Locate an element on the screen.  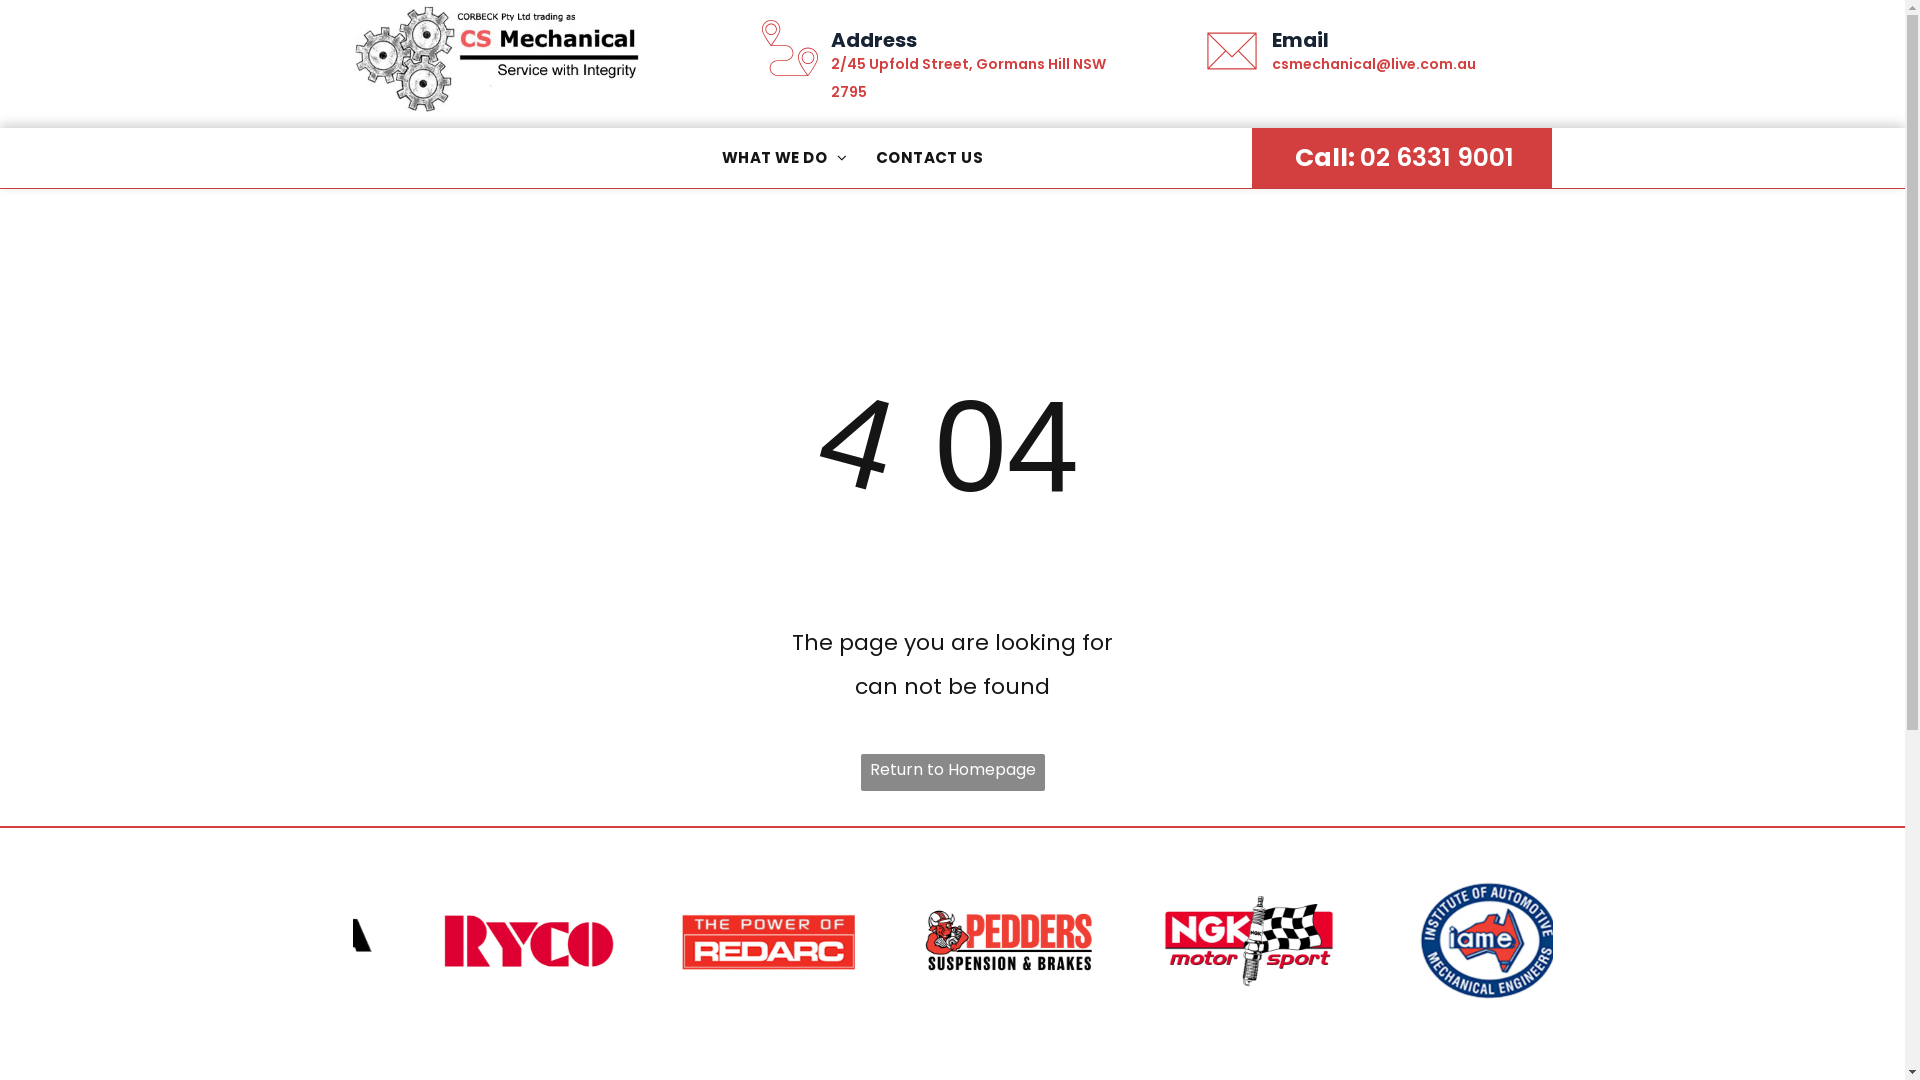
2/45 Upfold Street, Gormans Hill NSW 2795 is located at coordinates (968, 78).